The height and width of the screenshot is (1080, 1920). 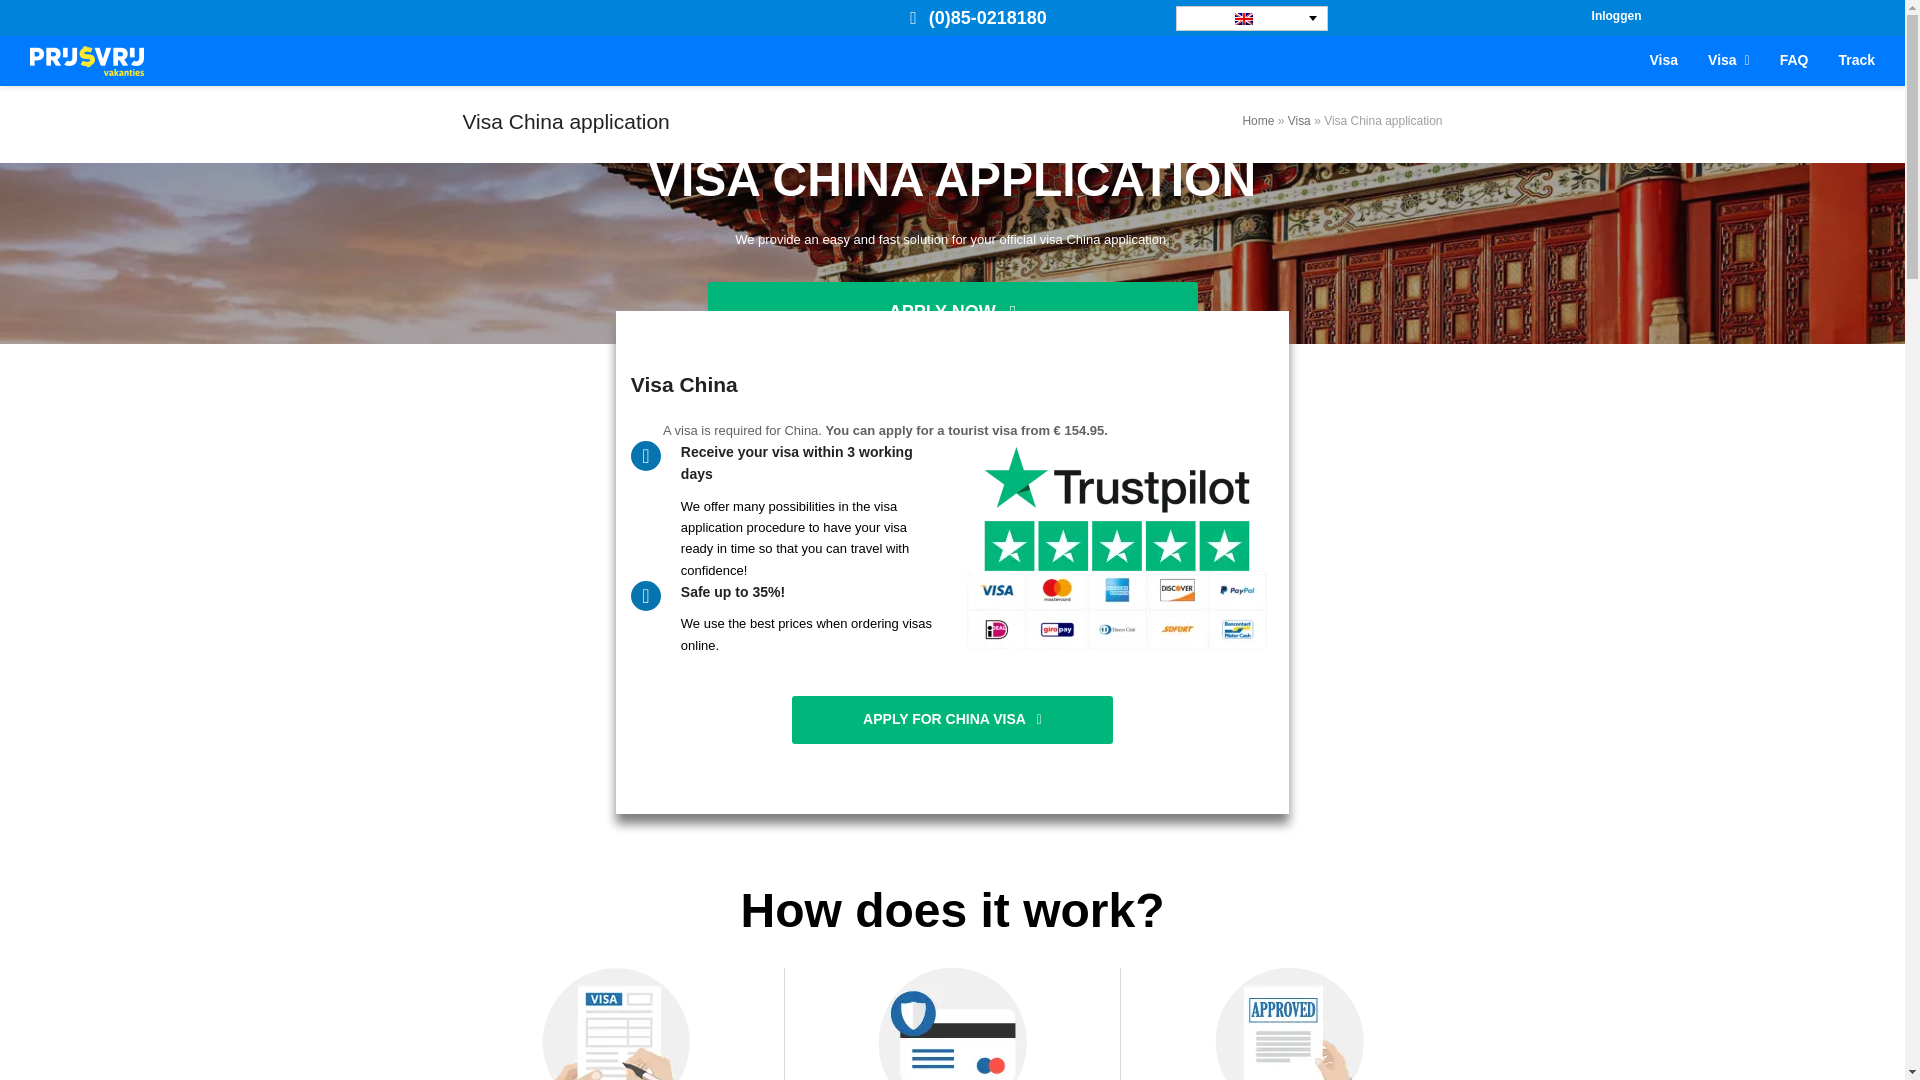 What do you see at coordinates (1258, 121) in the screenshot?
I see `FAQ` at bounding box center [1258, 121].